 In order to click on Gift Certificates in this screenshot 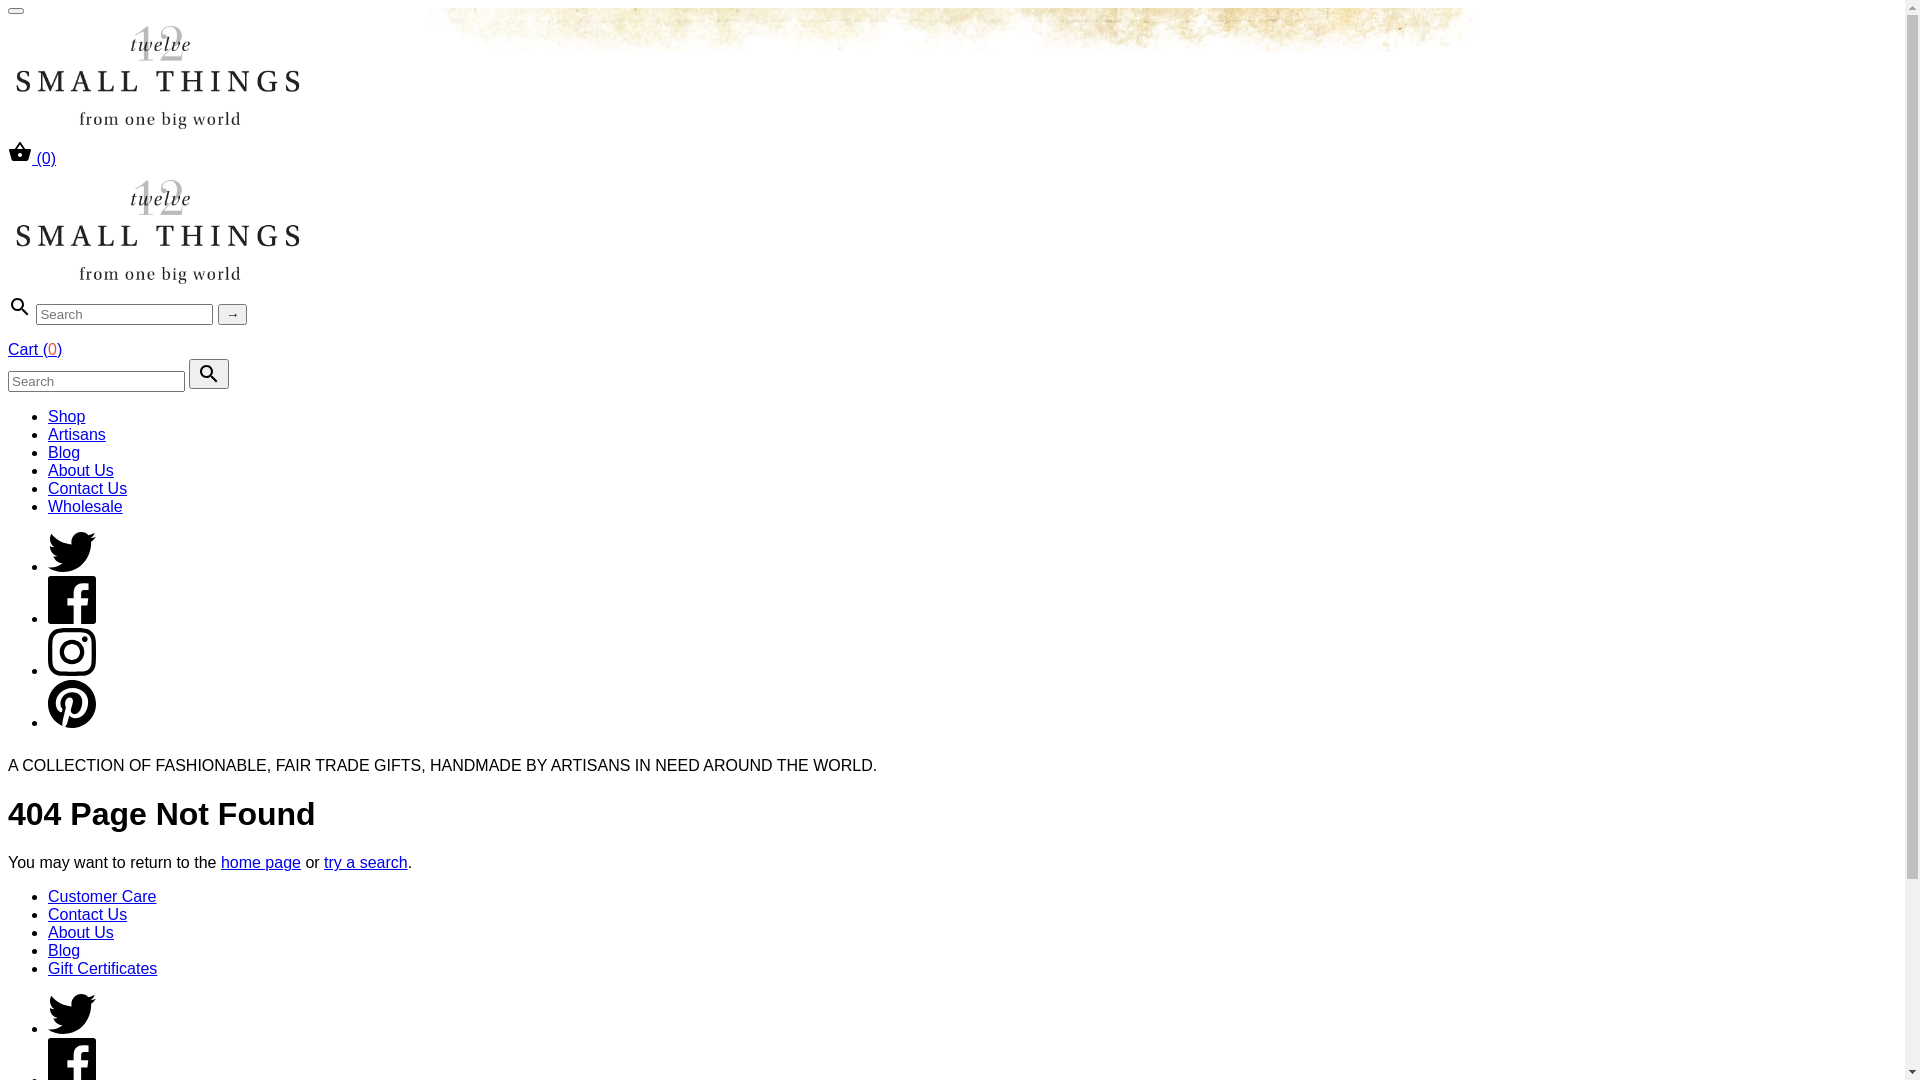, I will do `click(102, 968)`.